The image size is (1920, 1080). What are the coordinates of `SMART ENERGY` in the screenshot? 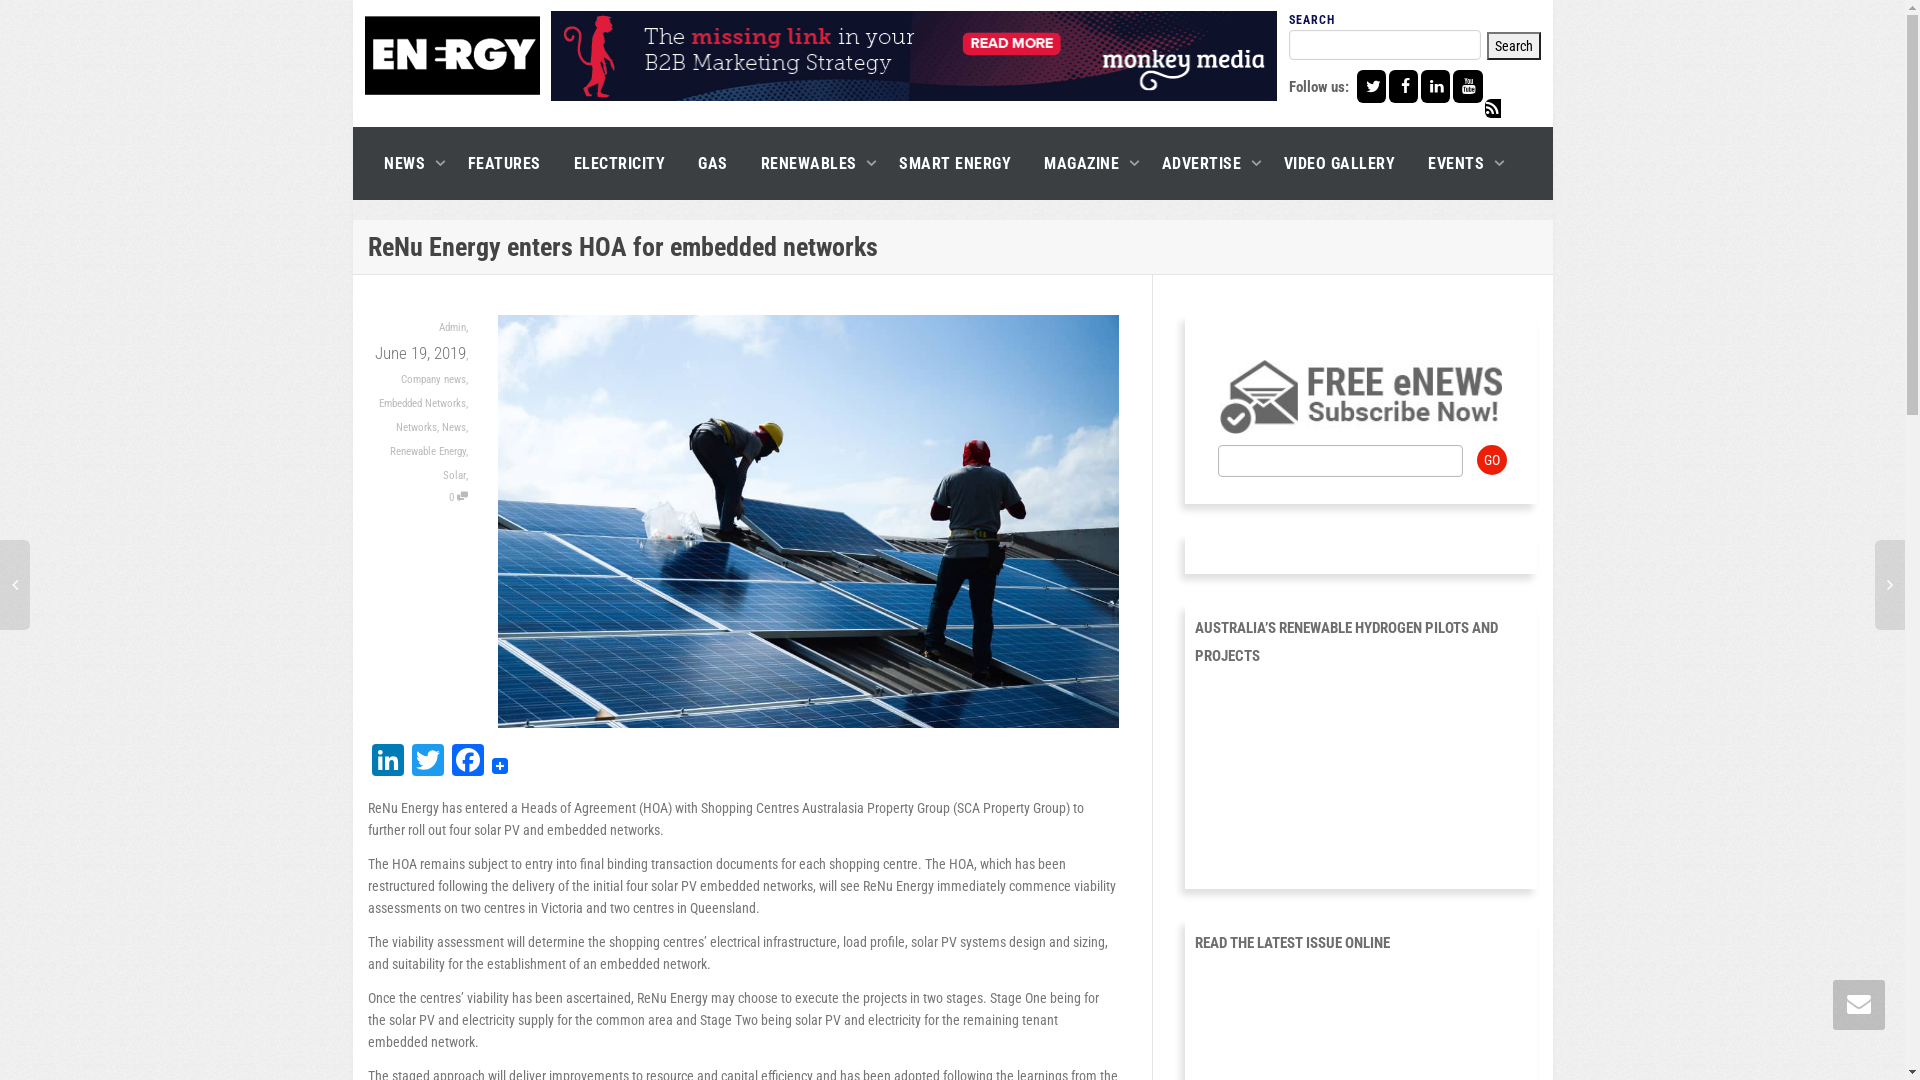 It's located at (955, 164).